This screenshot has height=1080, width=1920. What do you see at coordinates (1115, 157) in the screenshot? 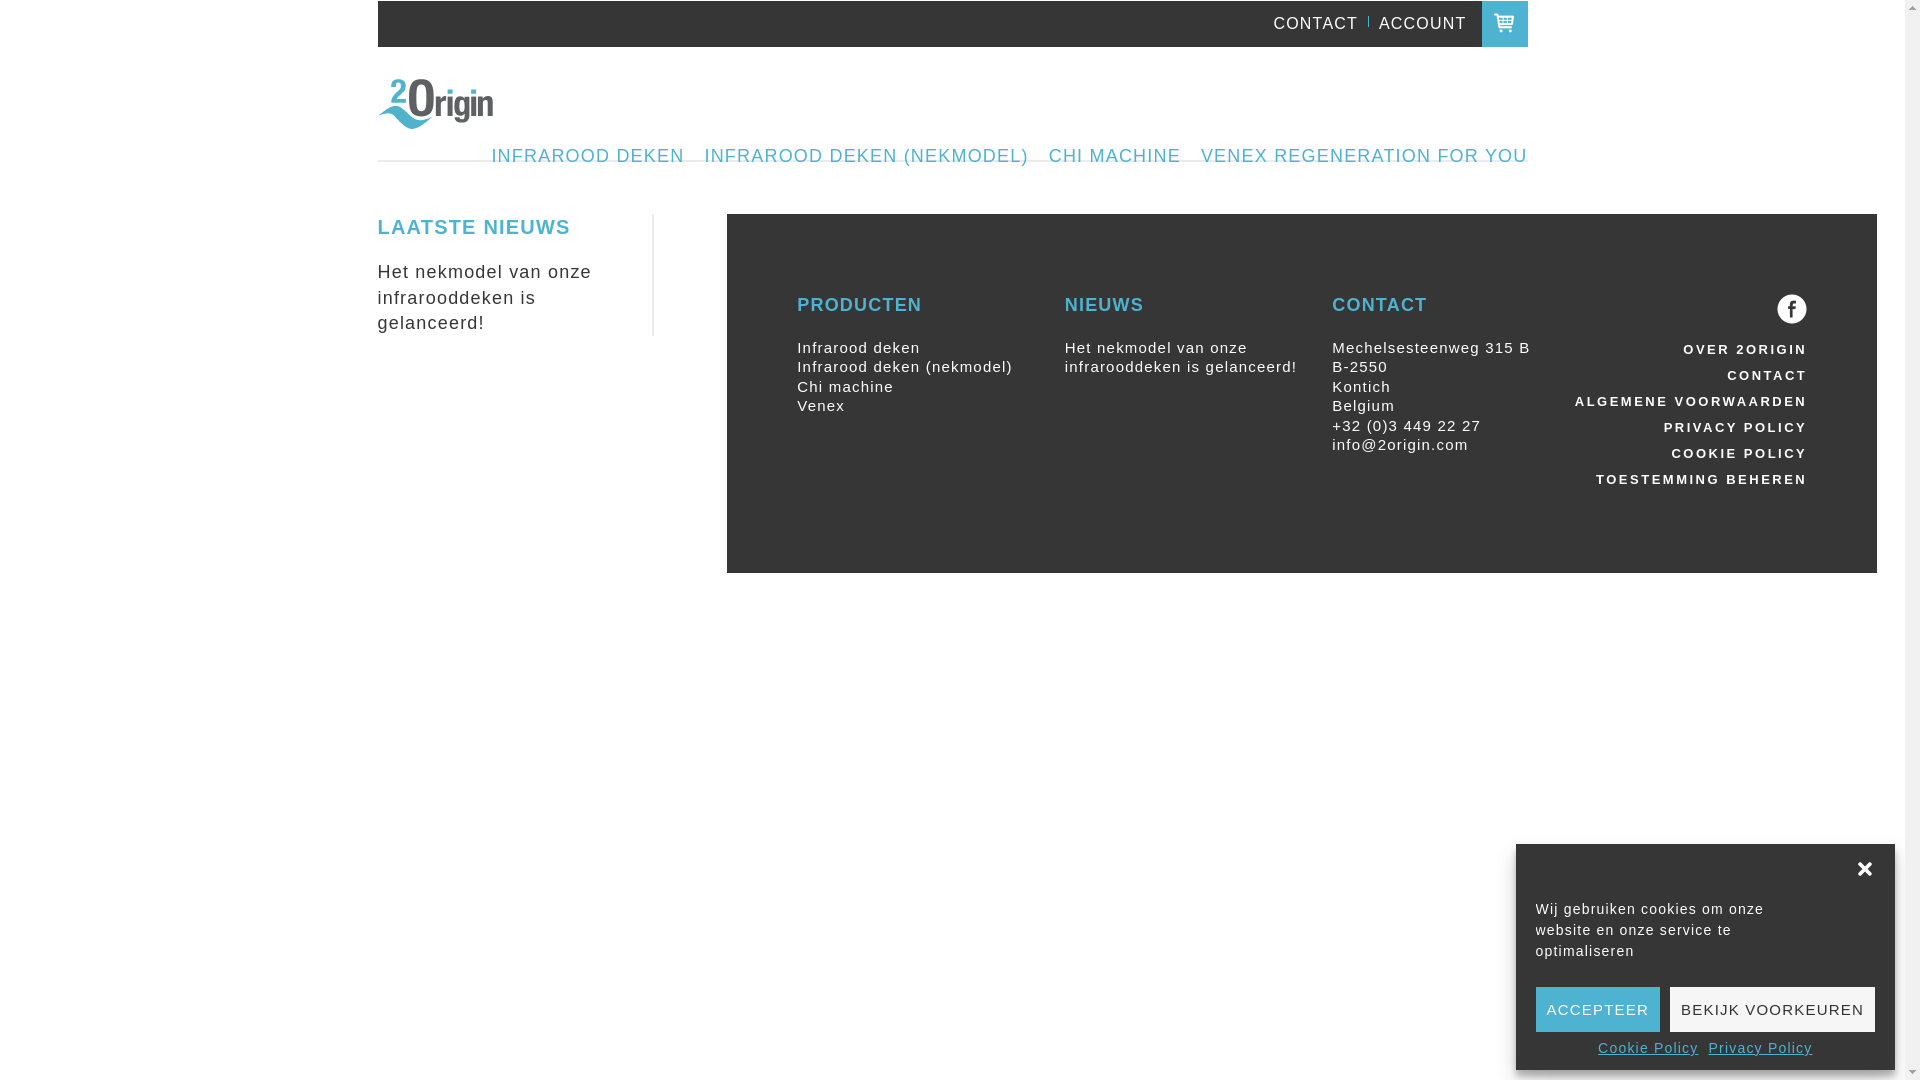
I see `CHI MACHINE` at bounding box center [1115, 157].